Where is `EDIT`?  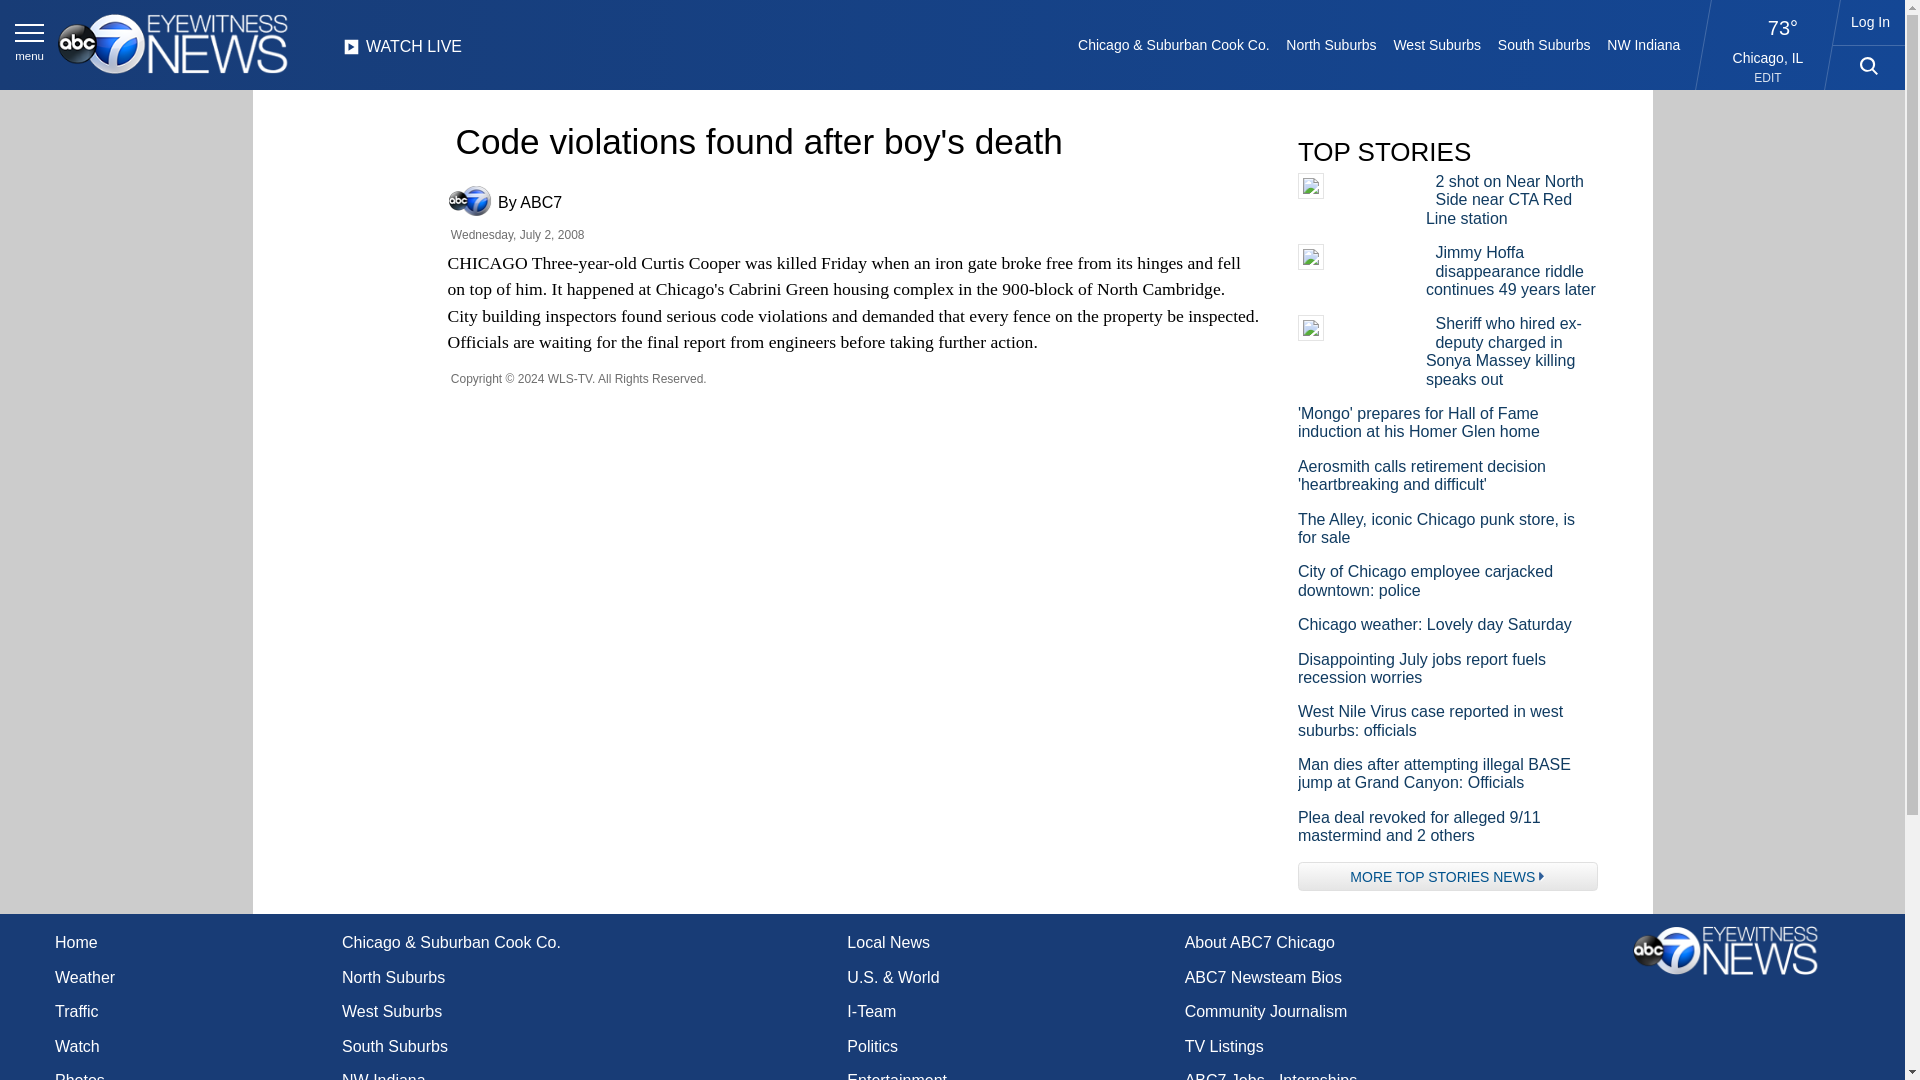
EDIT is located at coordinates (1768, 78).